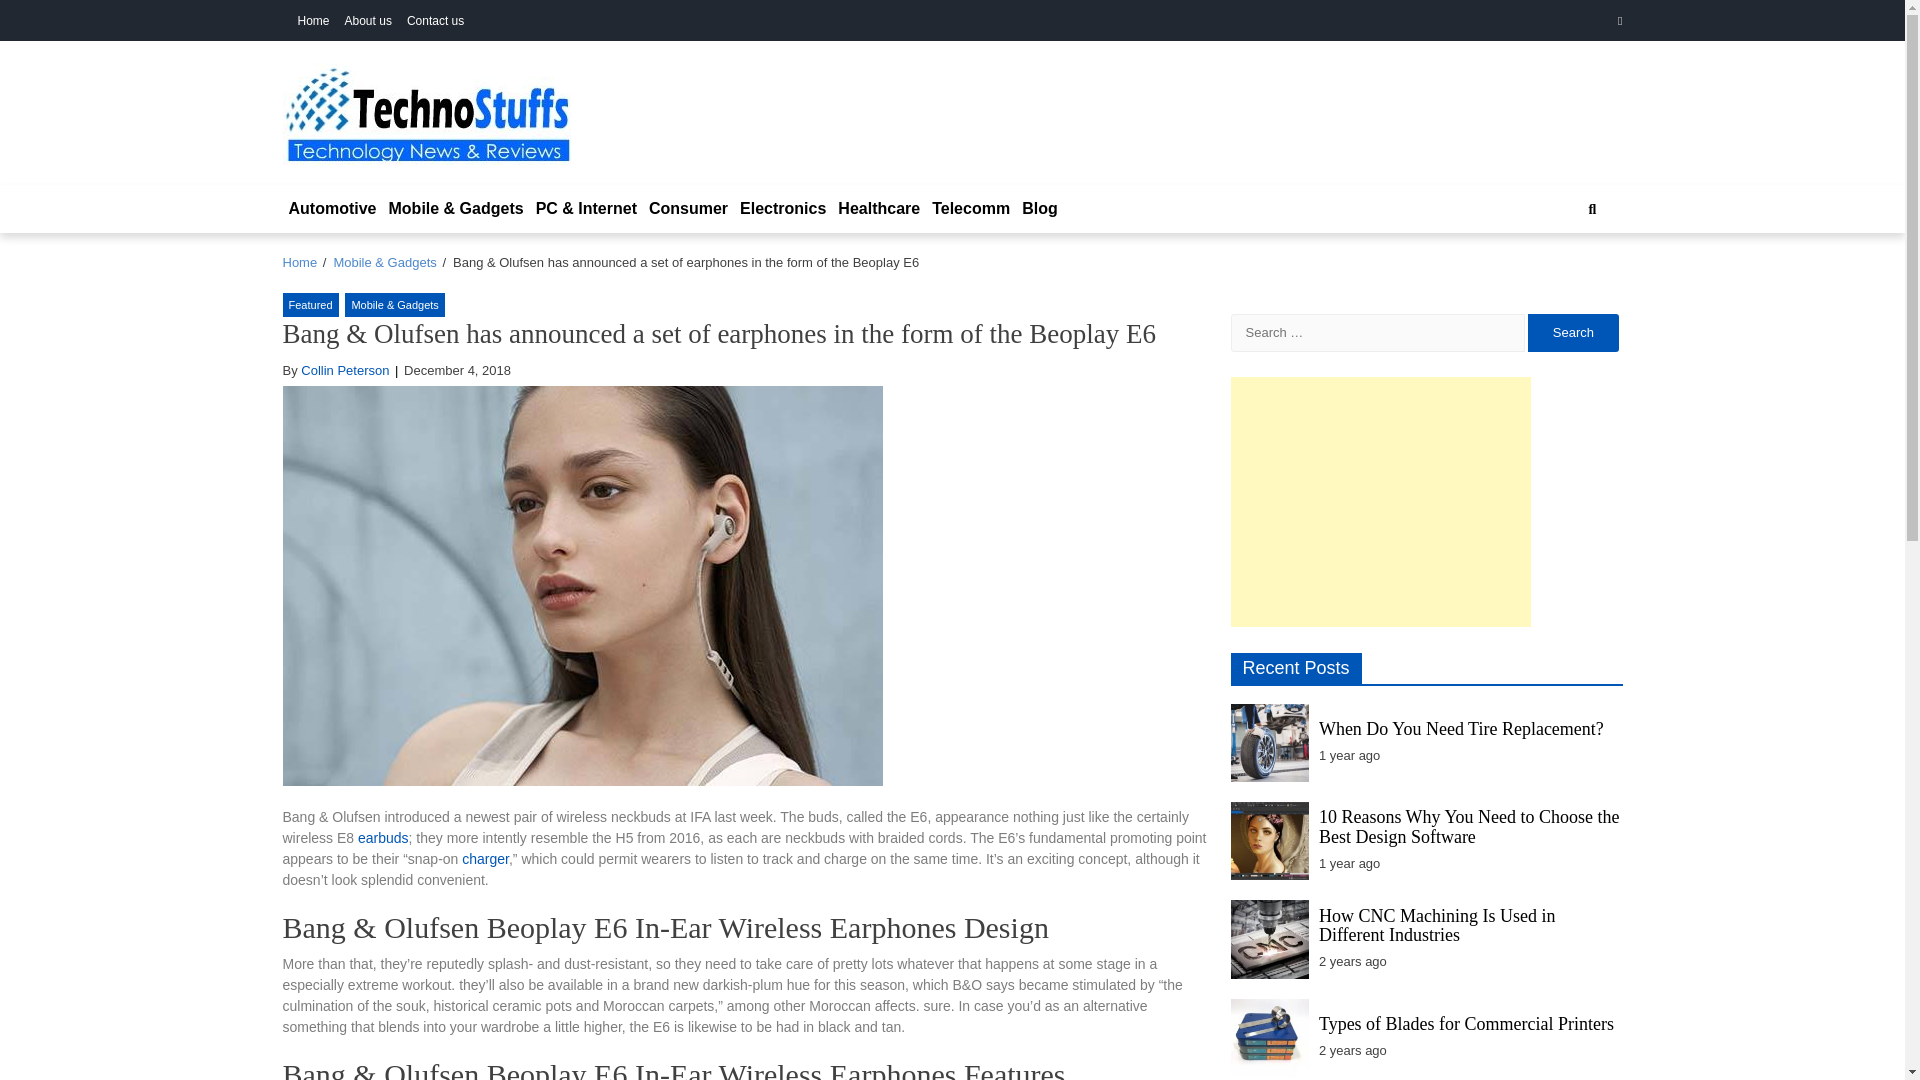 The height and width of the screenshot is (1080, 1920). Describe the element at coordinates (1592, 208) in the screenshot. I see `Search` at that location.